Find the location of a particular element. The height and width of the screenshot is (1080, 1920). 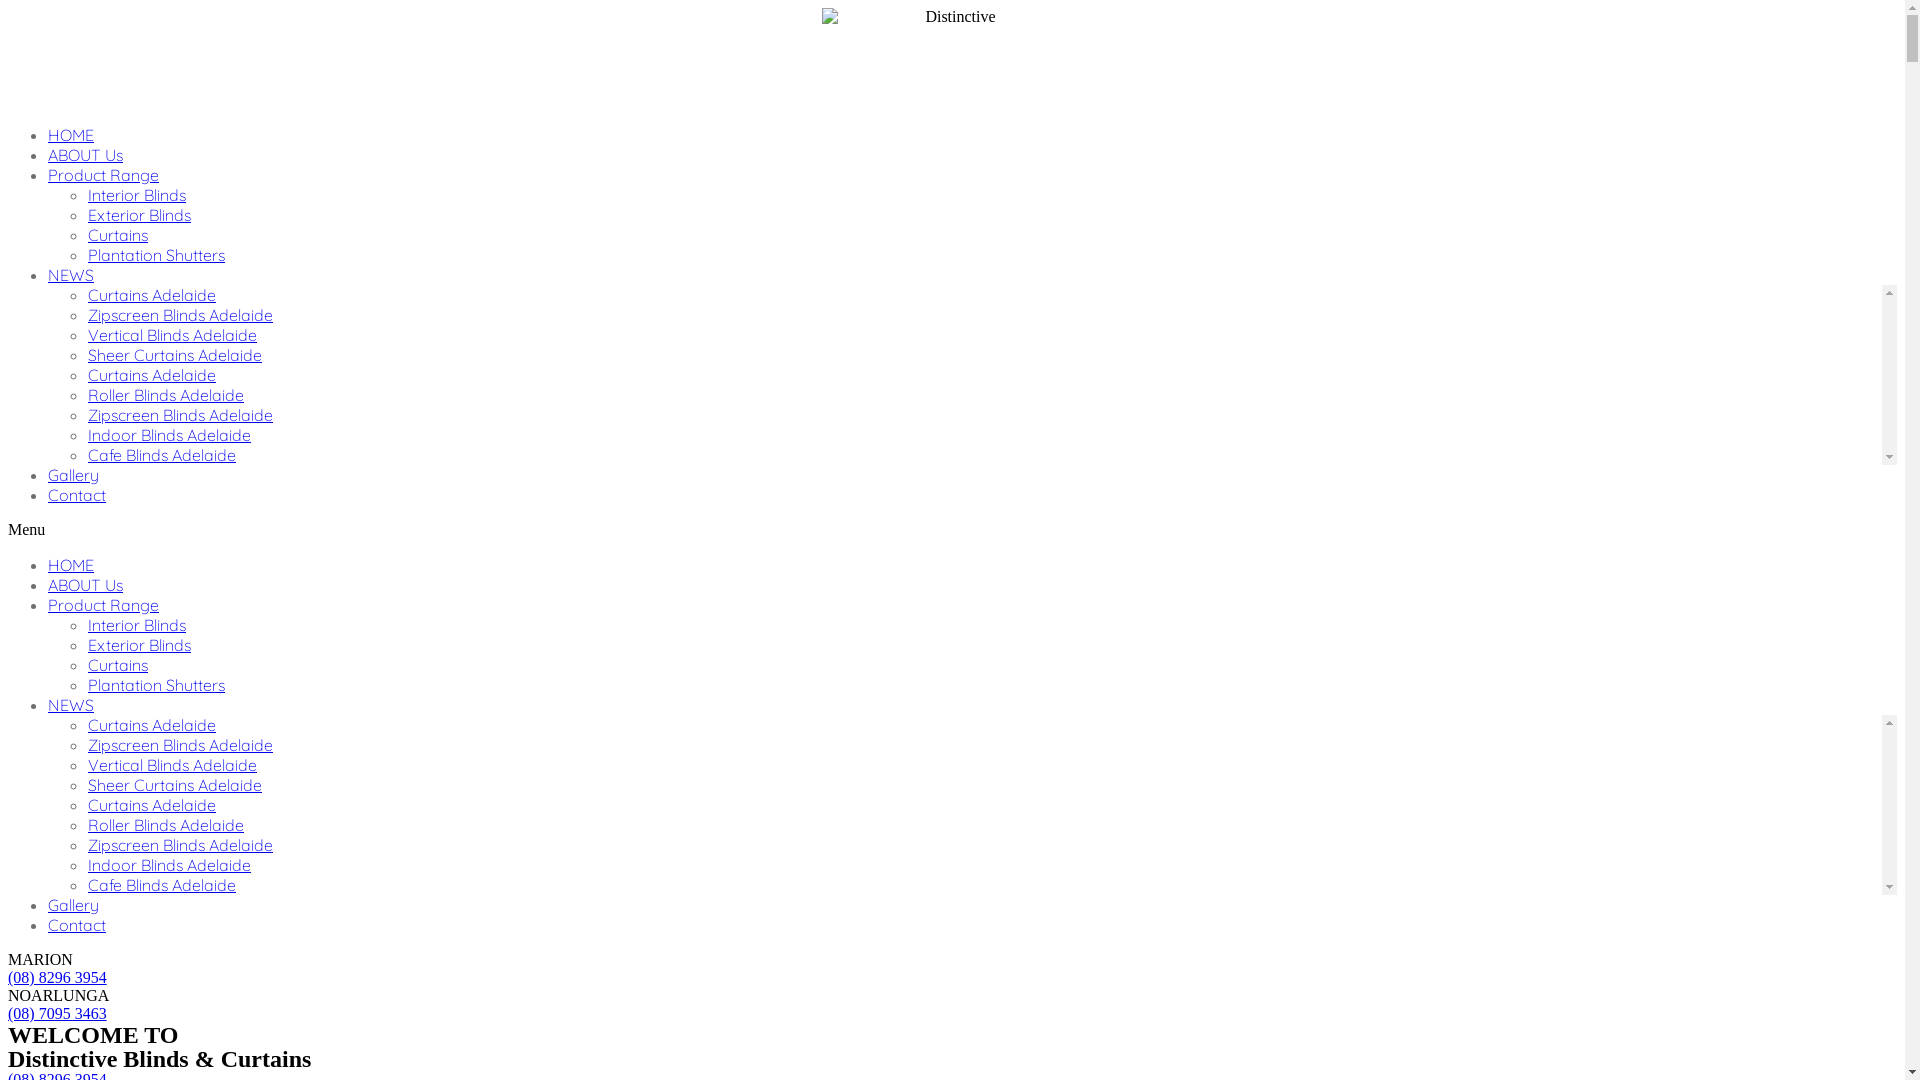

Plantation Shutters is located at coordinates (156, 685).